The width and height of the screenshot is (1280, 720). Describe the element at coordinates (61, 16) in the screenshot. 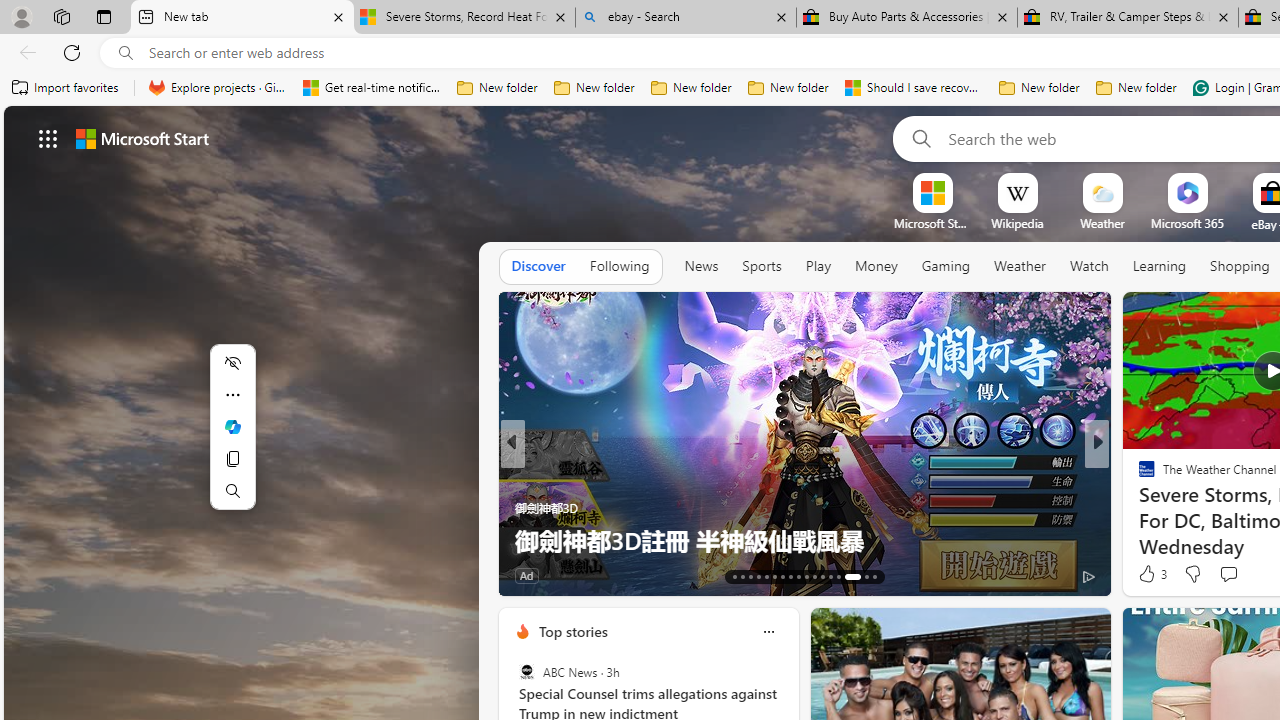

I see `Workspaces` at that location.